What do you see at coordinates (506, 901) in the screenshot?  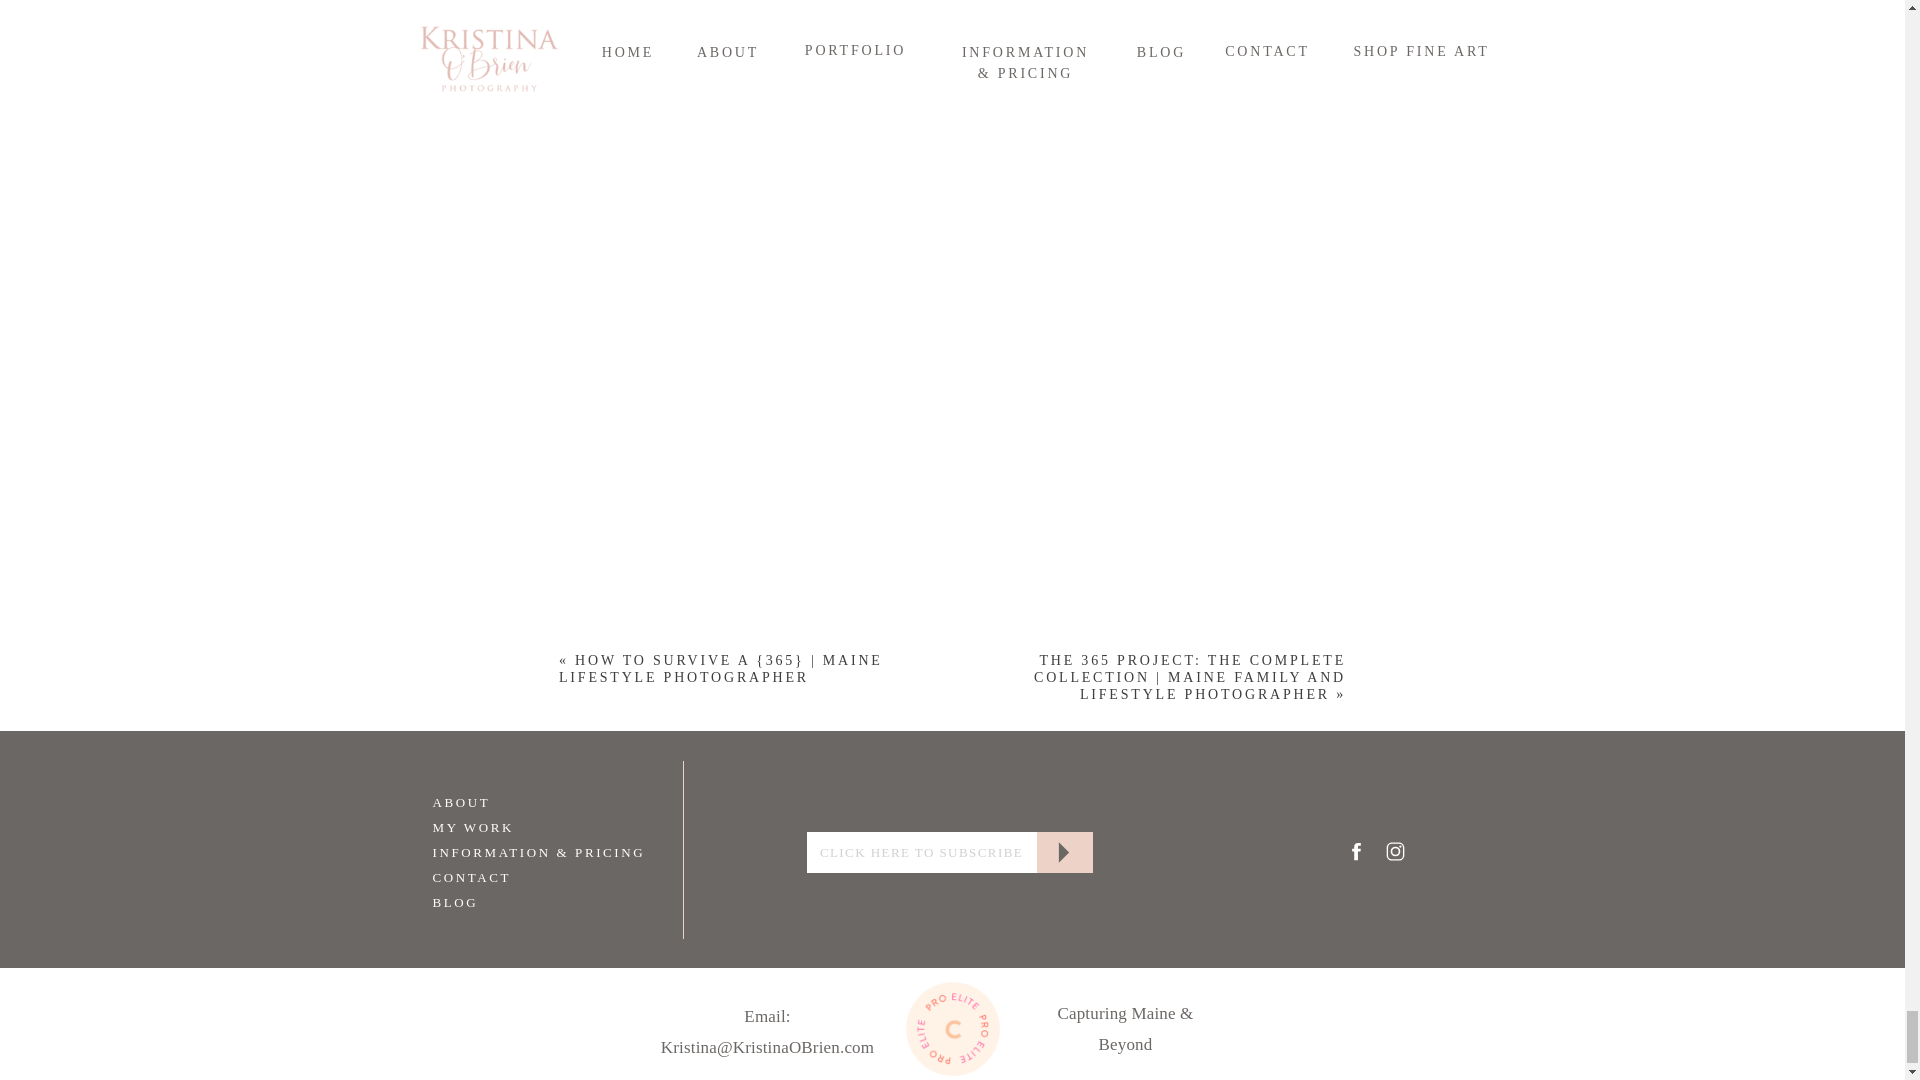 I see `BLOG` at bounding box center [506, 901].